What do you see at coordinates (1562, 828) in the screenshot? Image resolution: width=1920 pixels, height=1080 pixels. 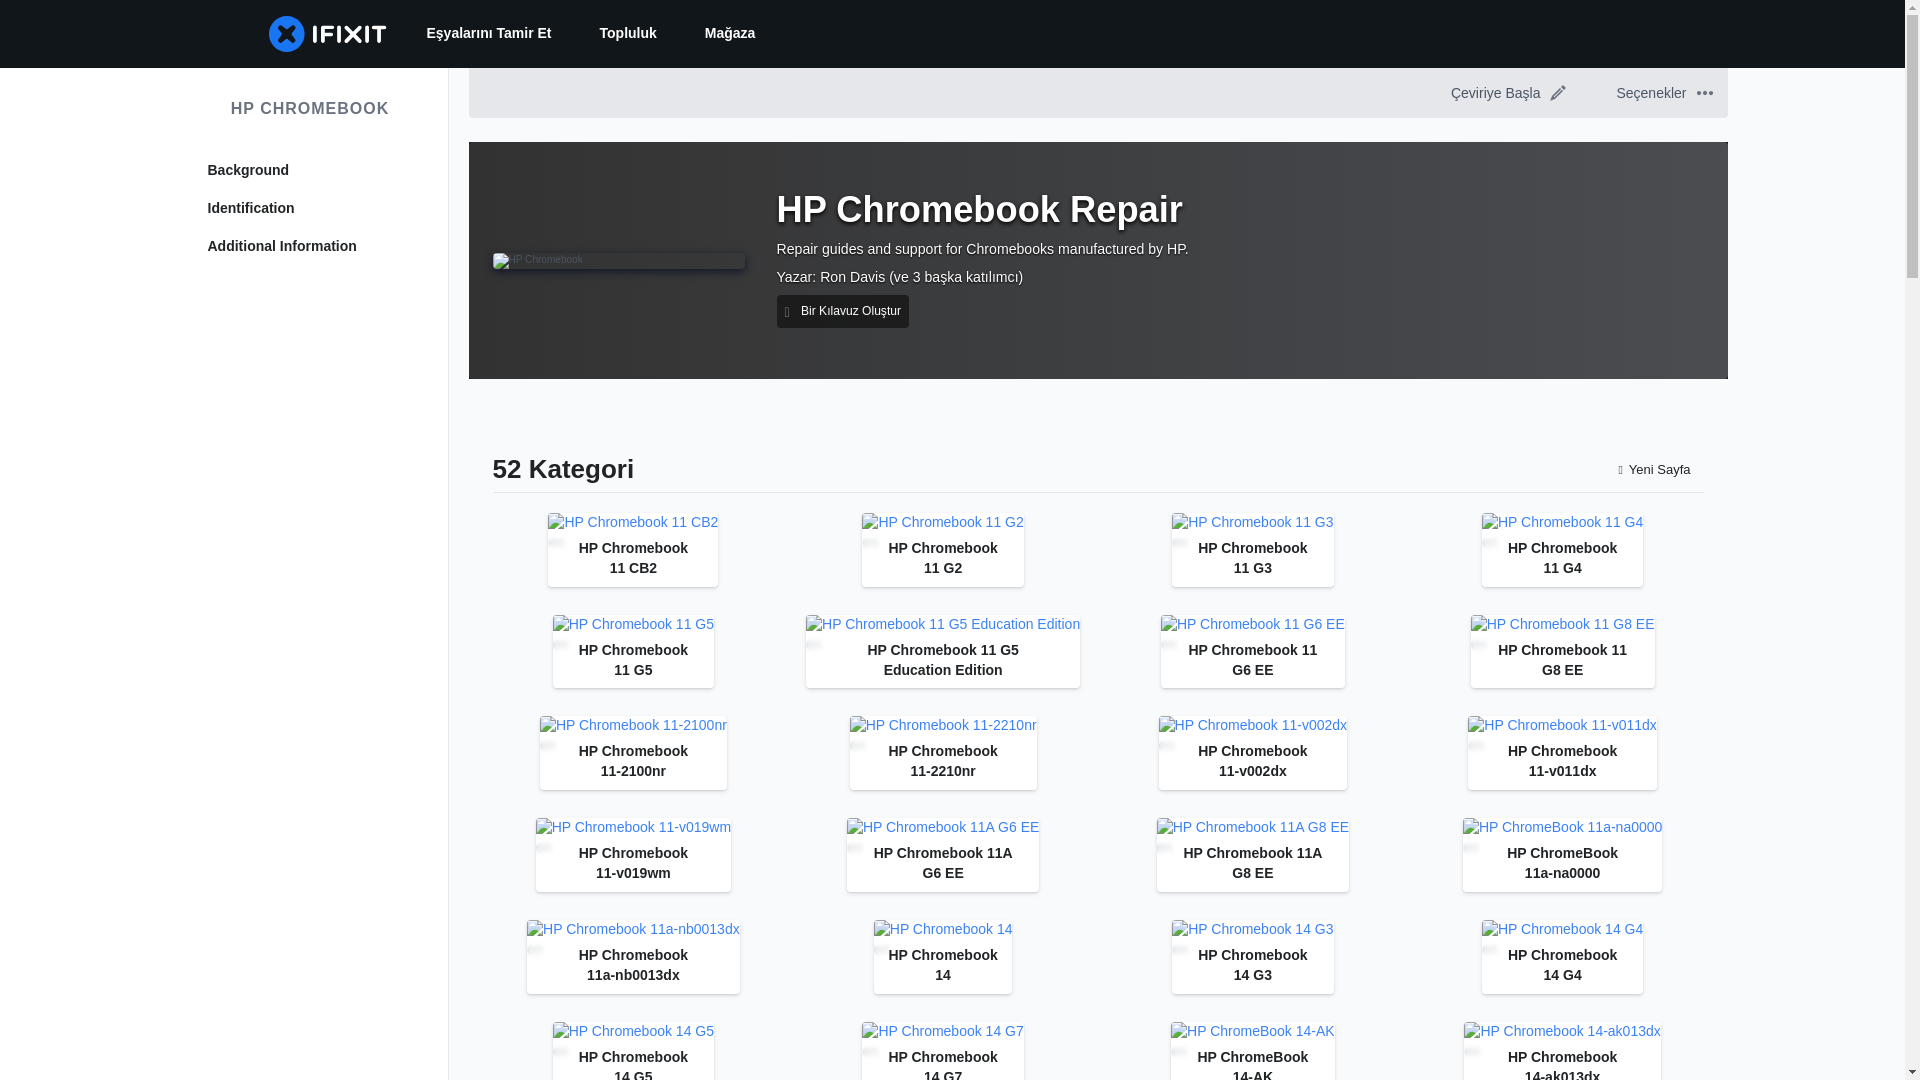 I see `HP ChromeBook 11a-na0000` at bounding box center [1562, 828].